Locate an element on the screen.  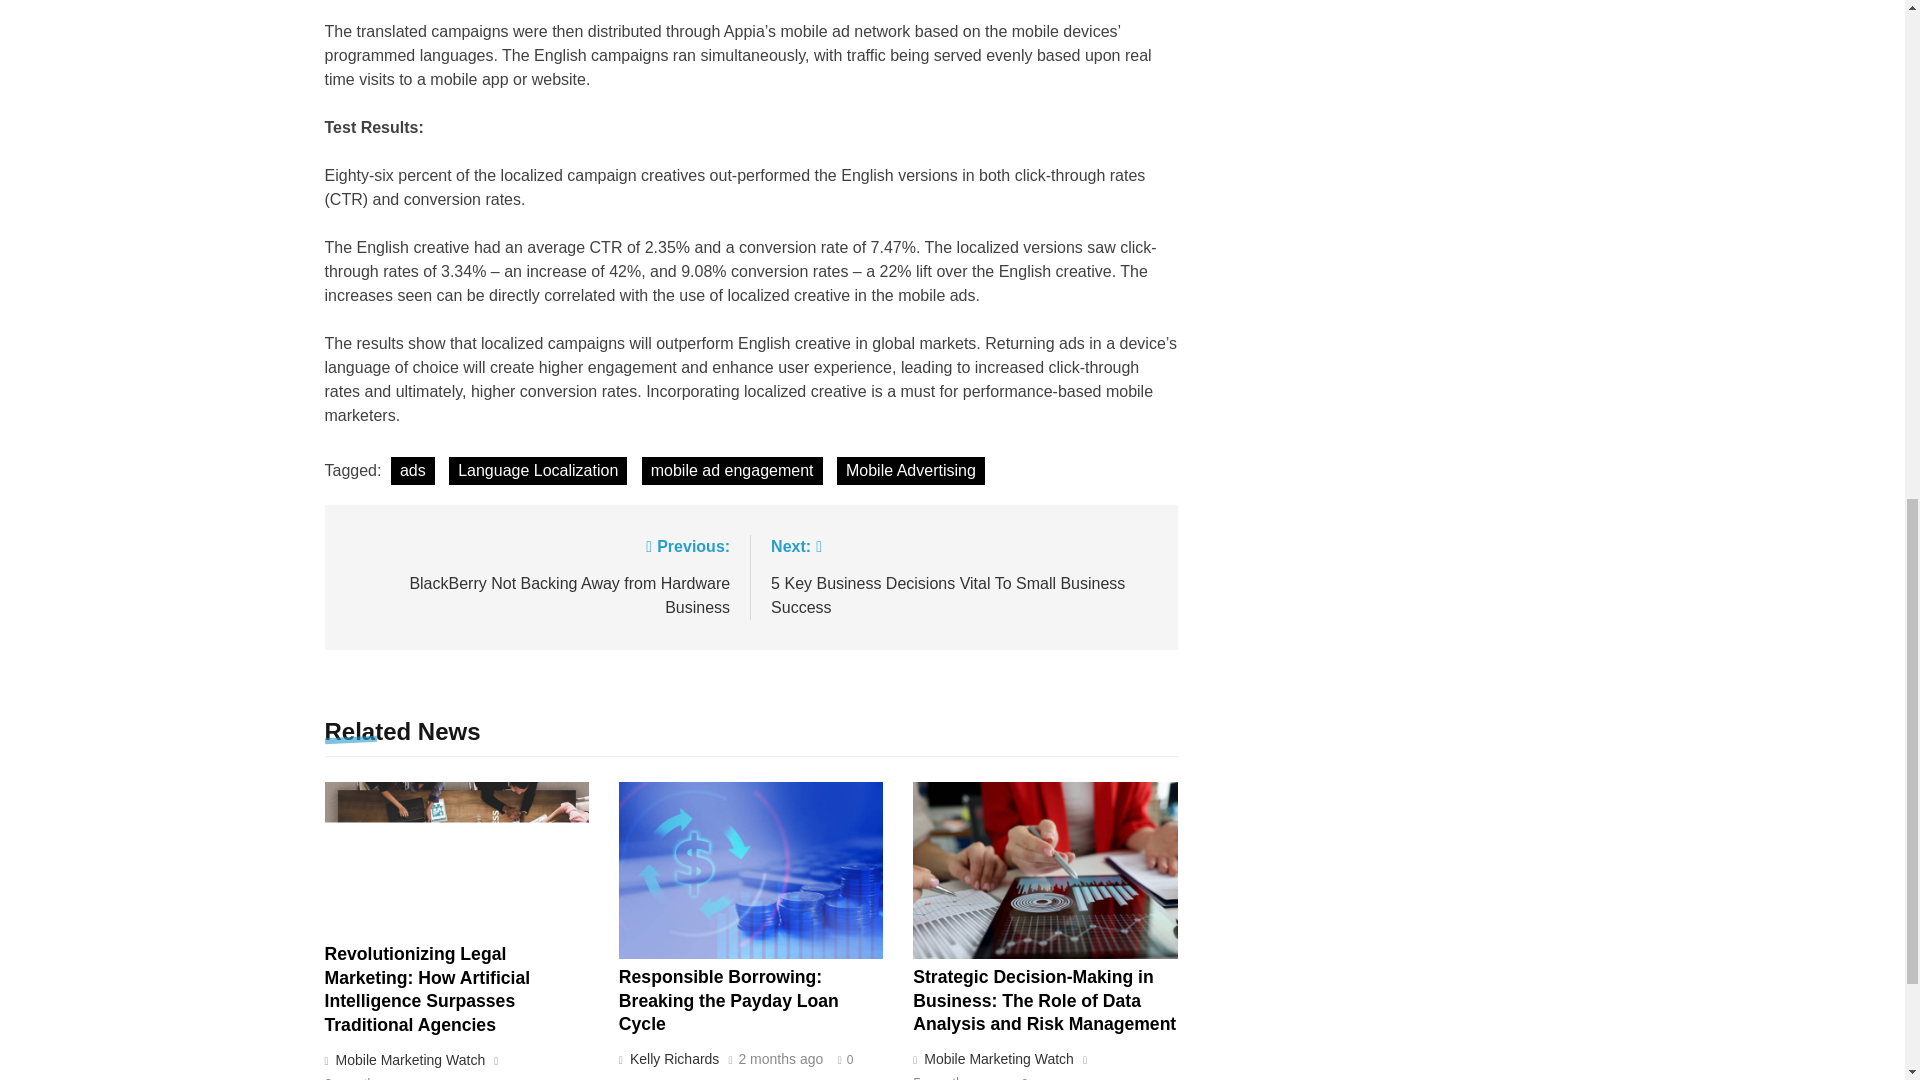
Kelly Richards is located at coordinates (672, 1058).